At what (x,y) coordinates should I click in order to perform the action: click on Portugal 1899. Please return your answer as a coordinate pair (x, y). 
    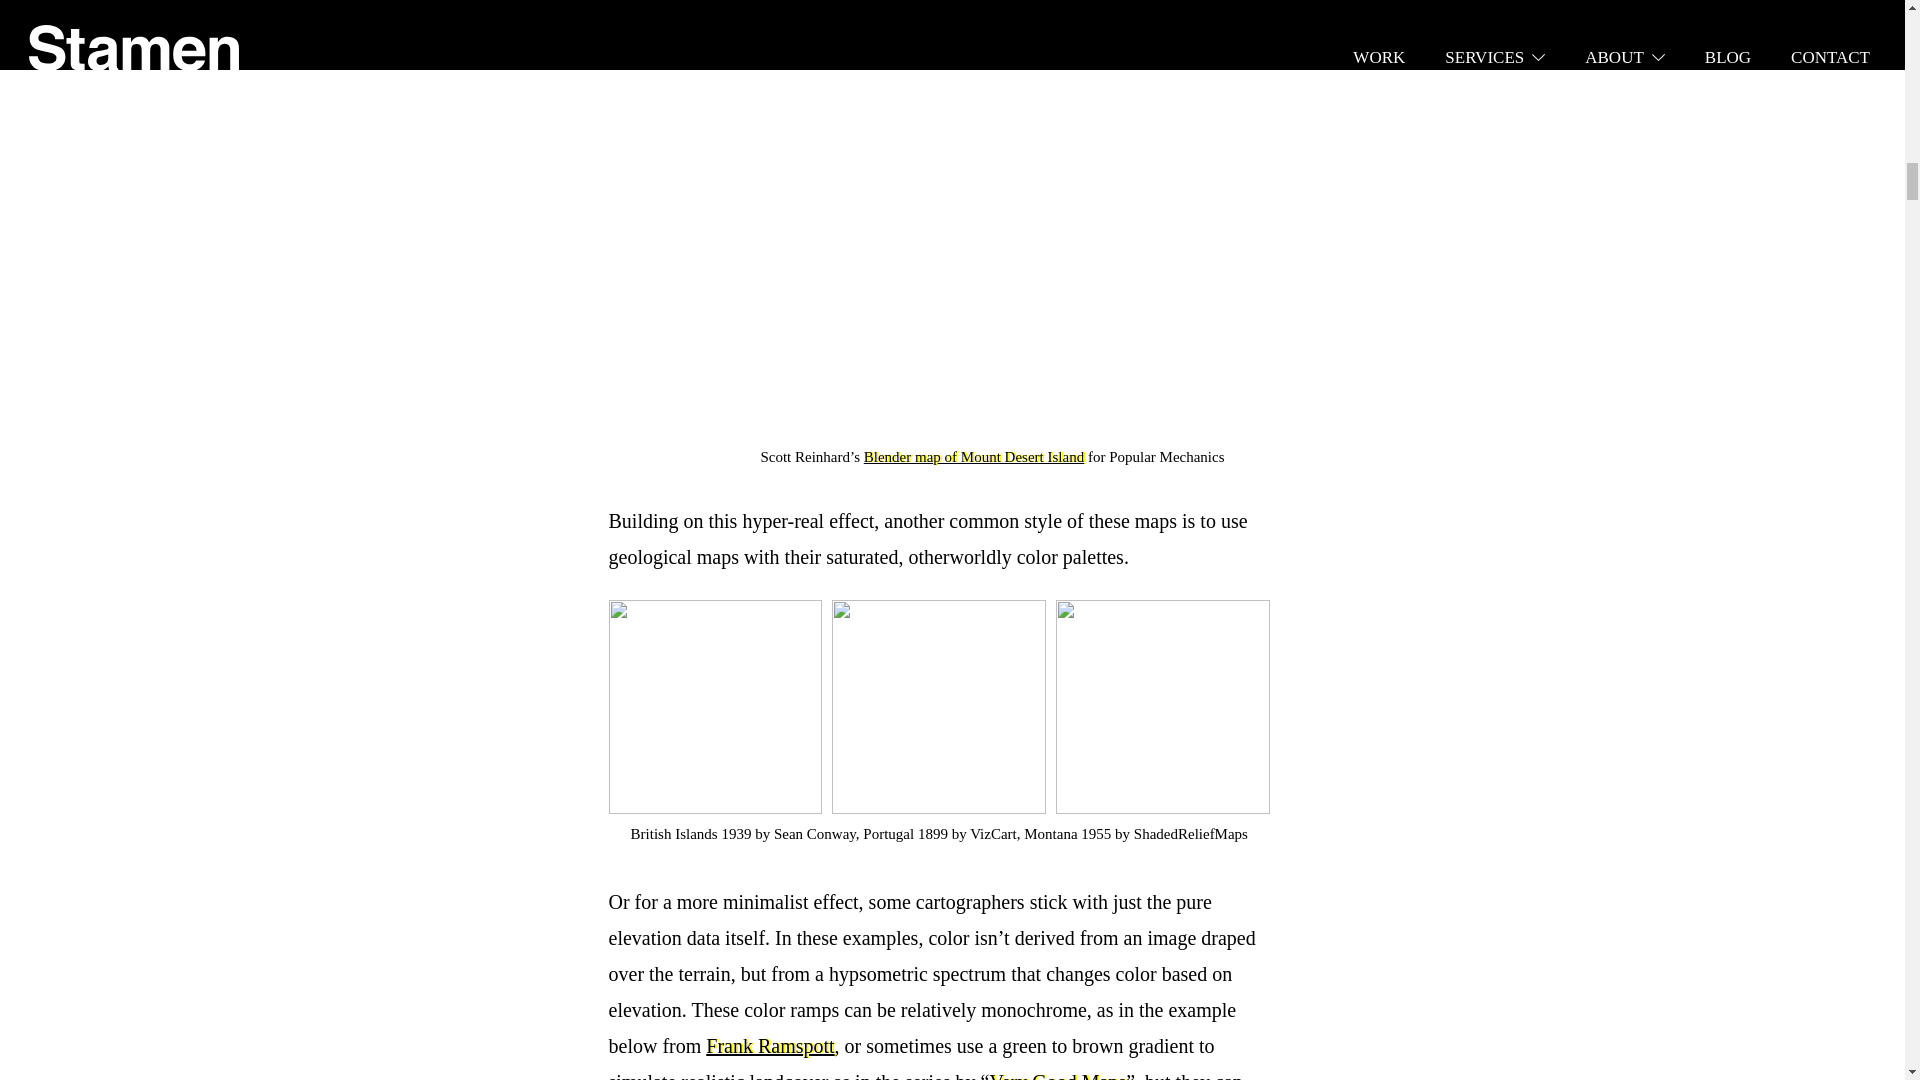
    Looking at the image, I should click on (905, 834).